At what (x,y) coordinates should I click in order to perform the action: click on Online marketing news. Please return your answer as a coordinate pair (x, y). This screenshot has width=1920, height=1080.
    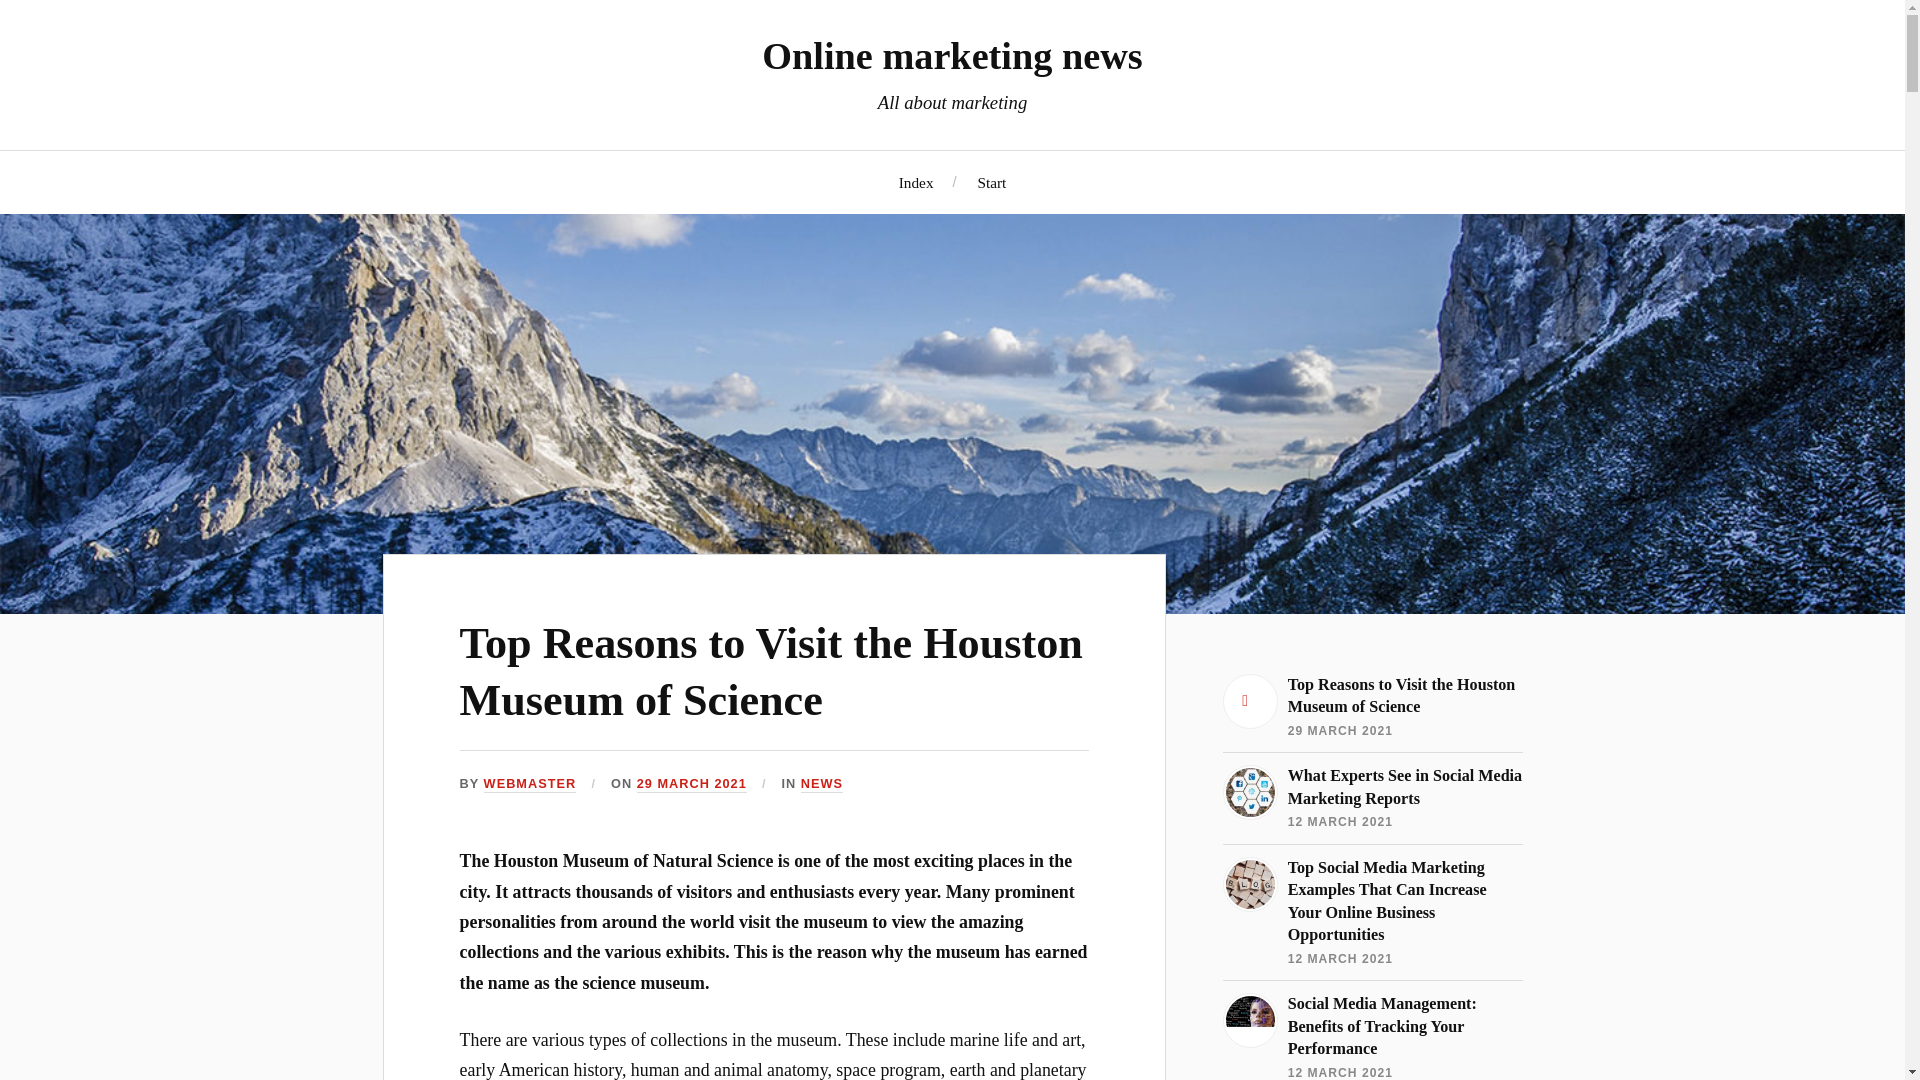
    Looking at the image, I should click on (952, 55).